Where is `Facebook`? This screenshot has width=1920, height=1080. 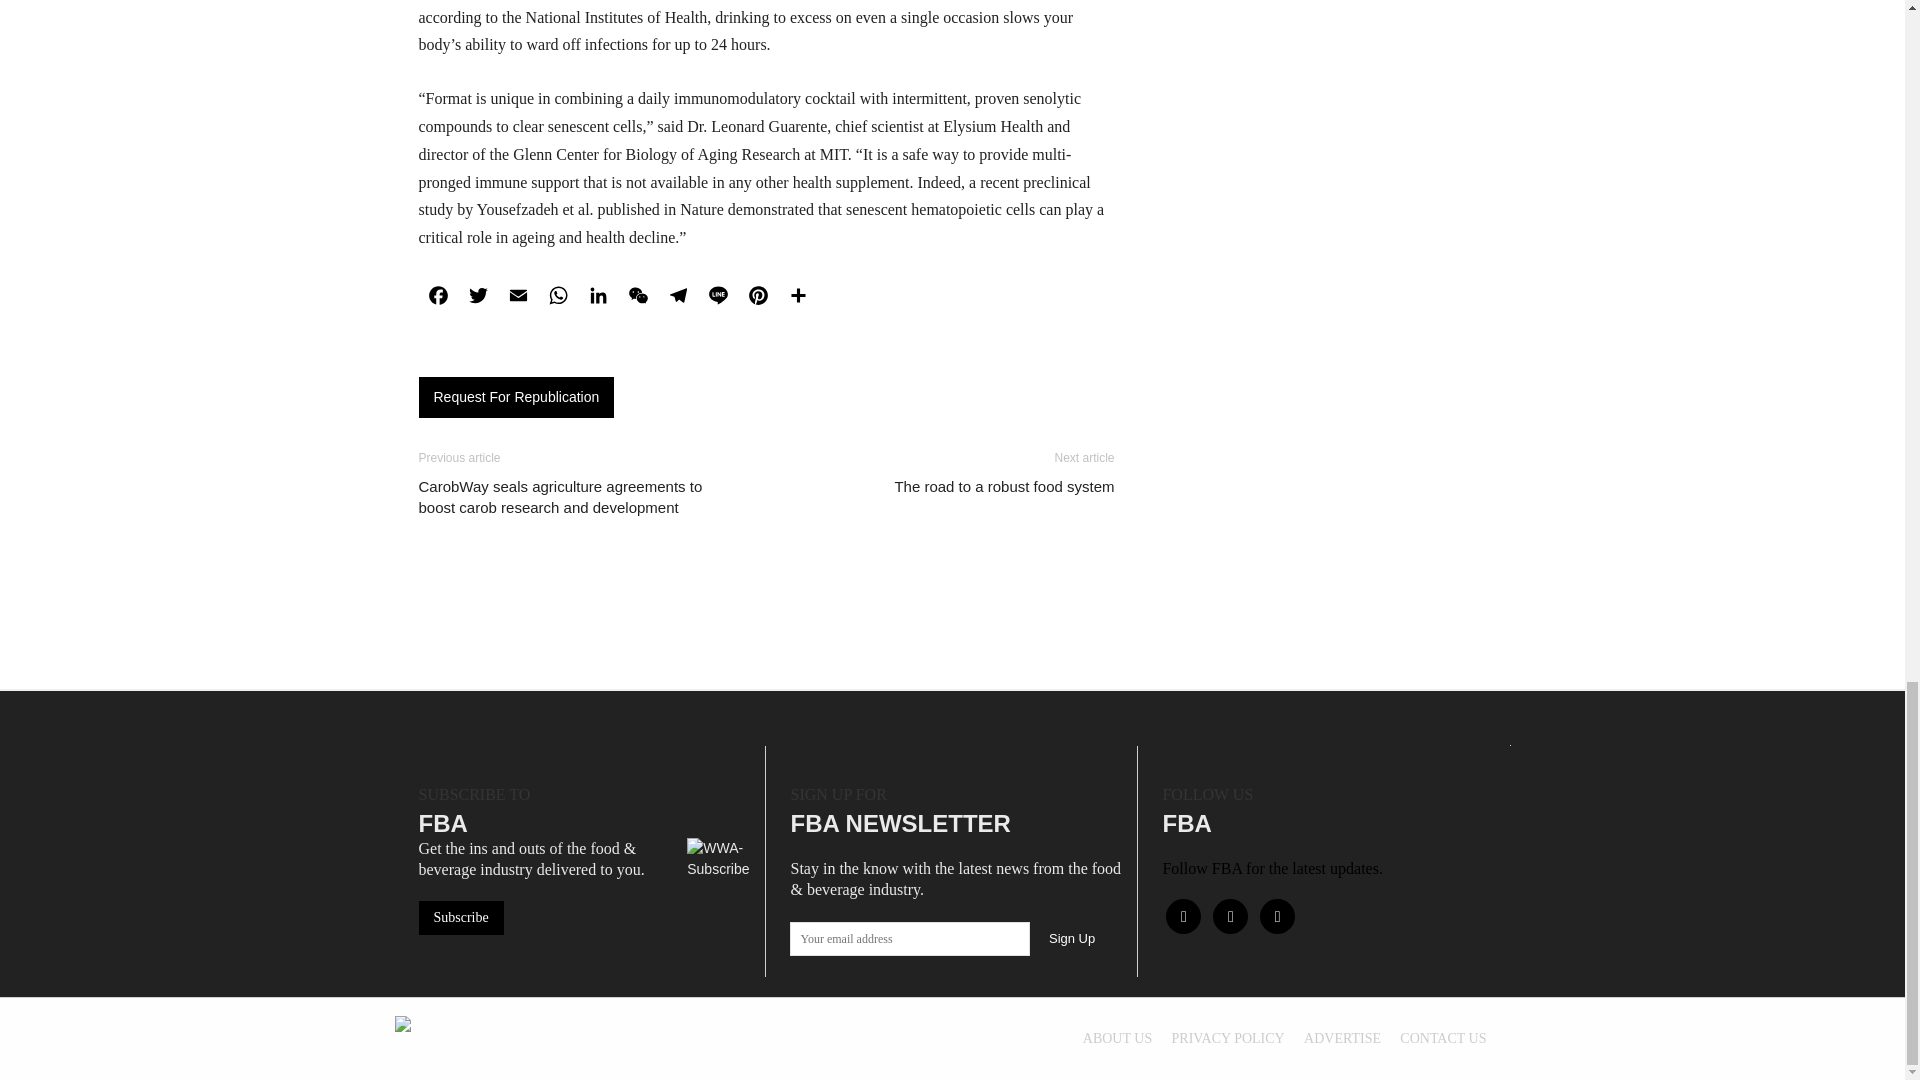
Facebook is located at coordinates (438, 296).